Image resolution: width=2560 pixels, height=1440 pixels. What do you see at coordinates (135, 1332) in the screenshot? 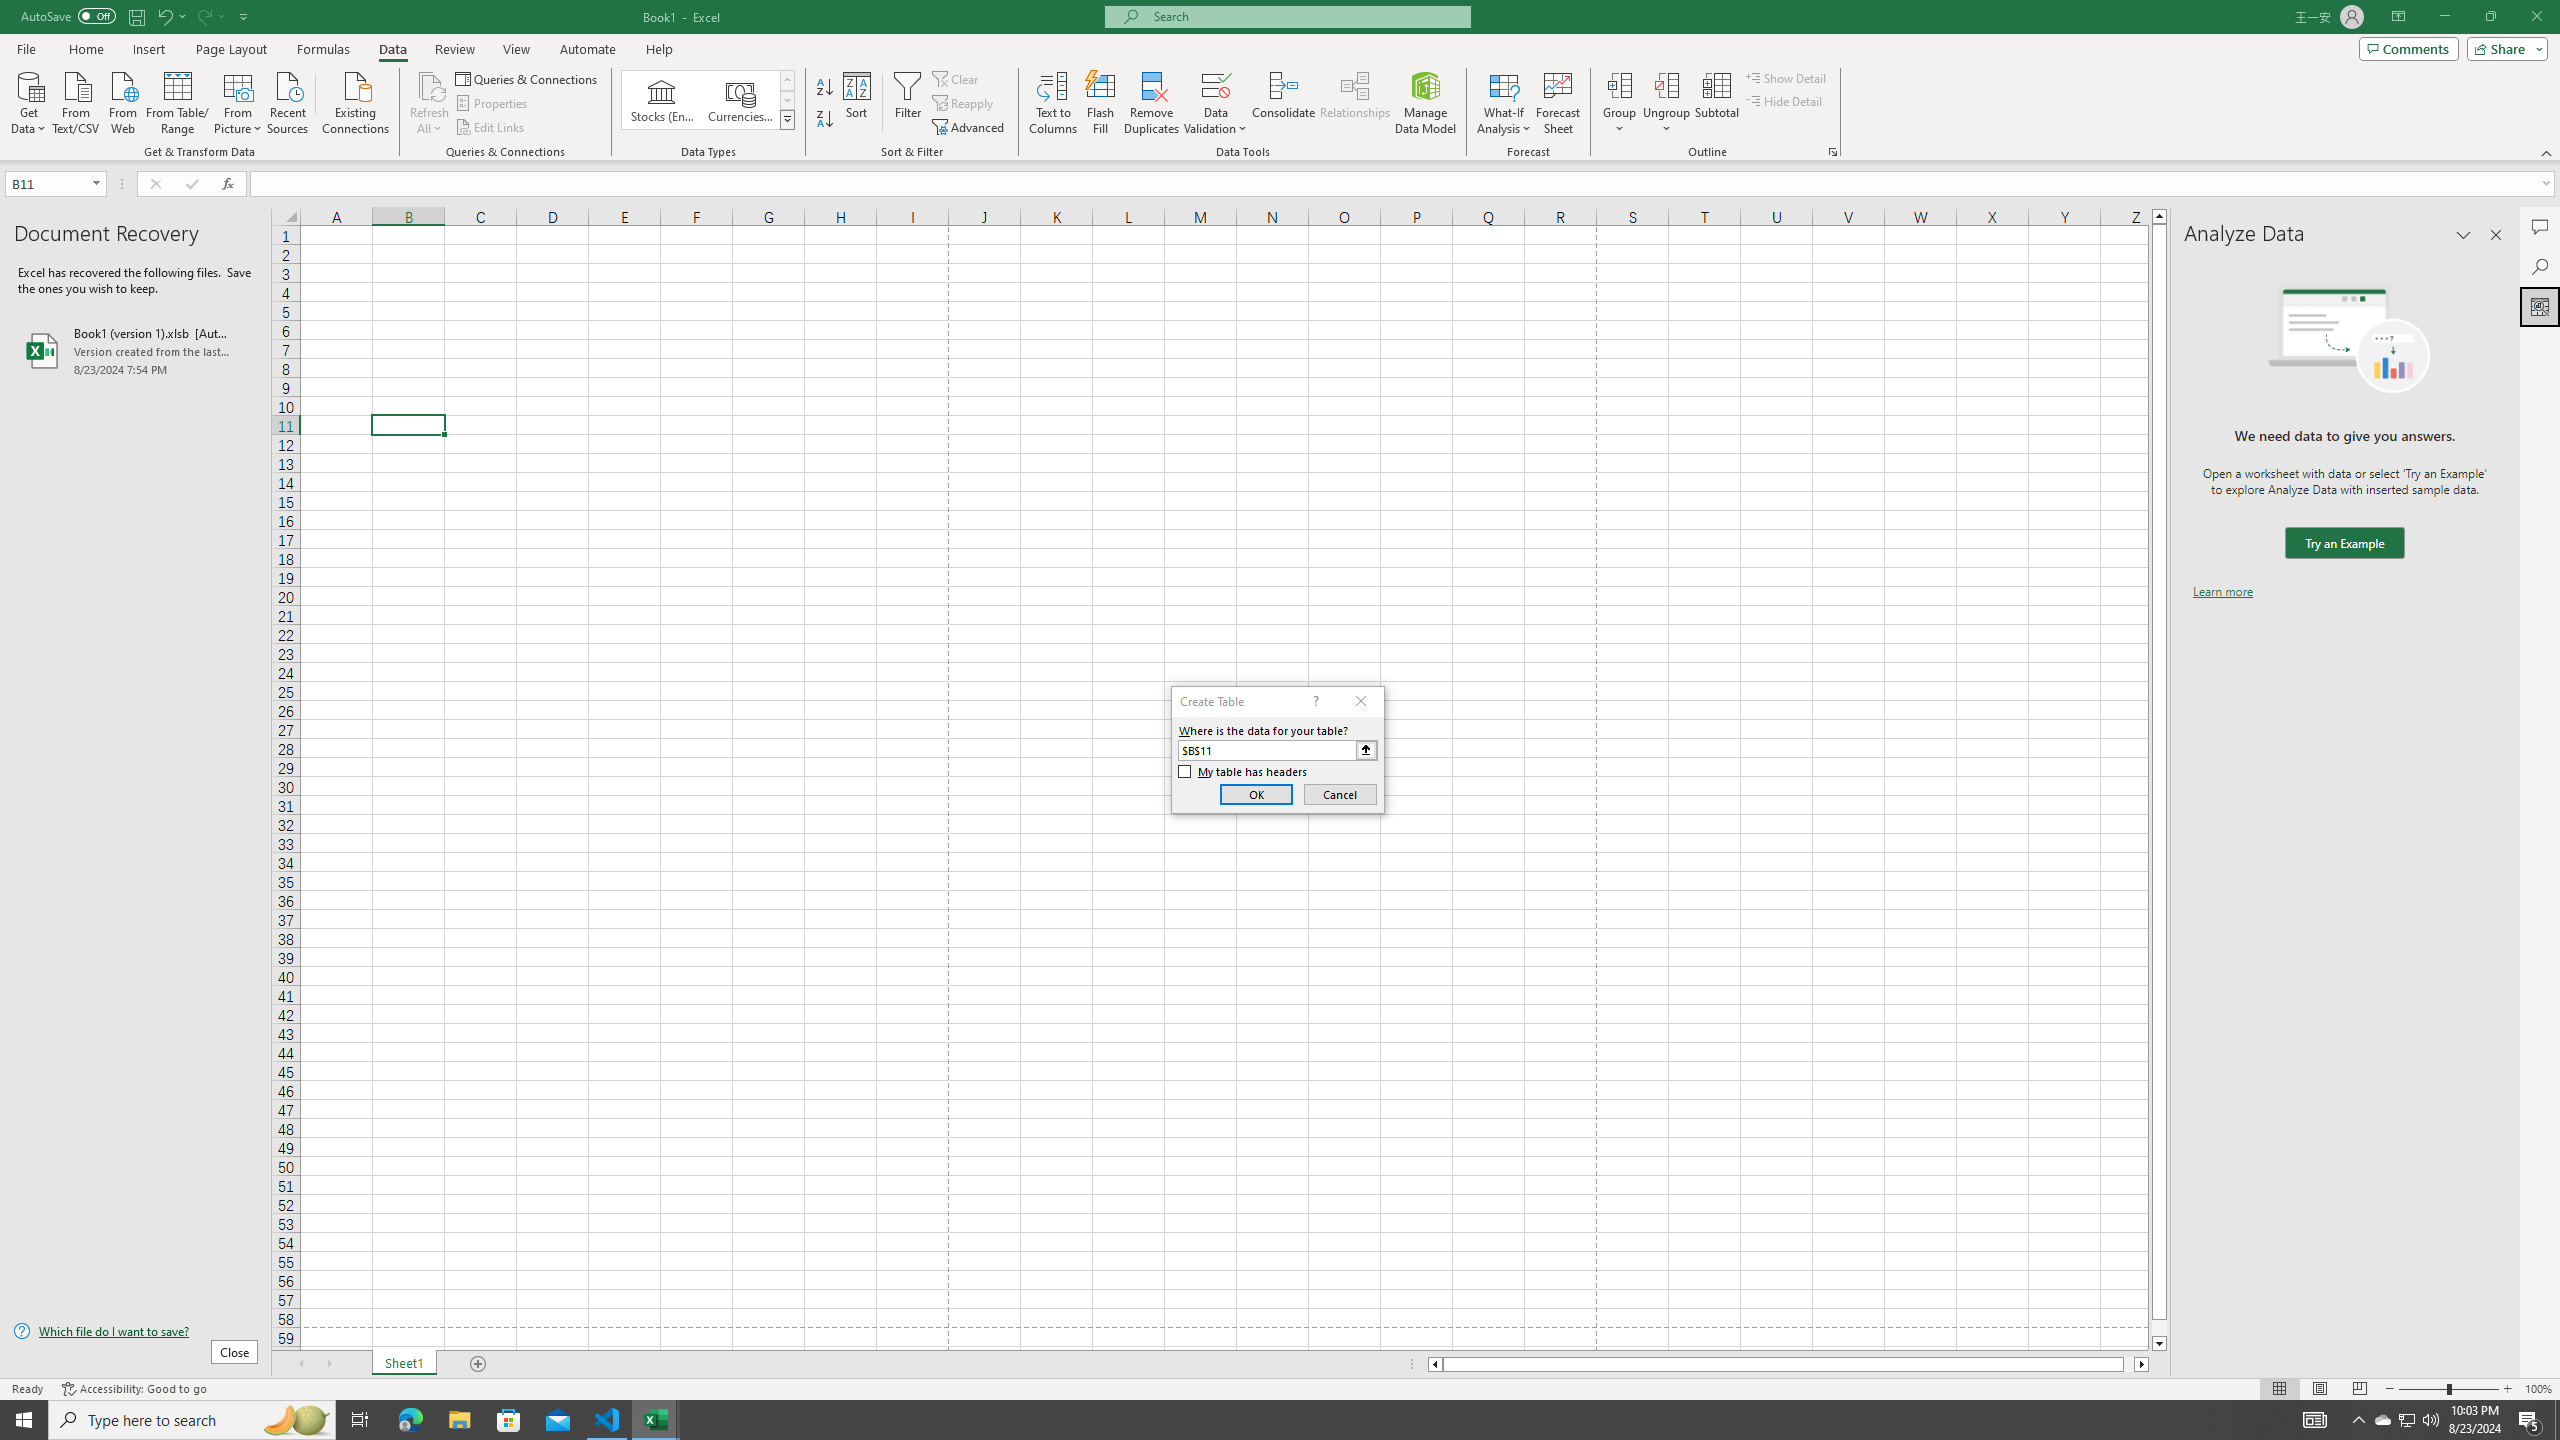
I see `Which file do I want to save?` at bounding box center [135, 1332].